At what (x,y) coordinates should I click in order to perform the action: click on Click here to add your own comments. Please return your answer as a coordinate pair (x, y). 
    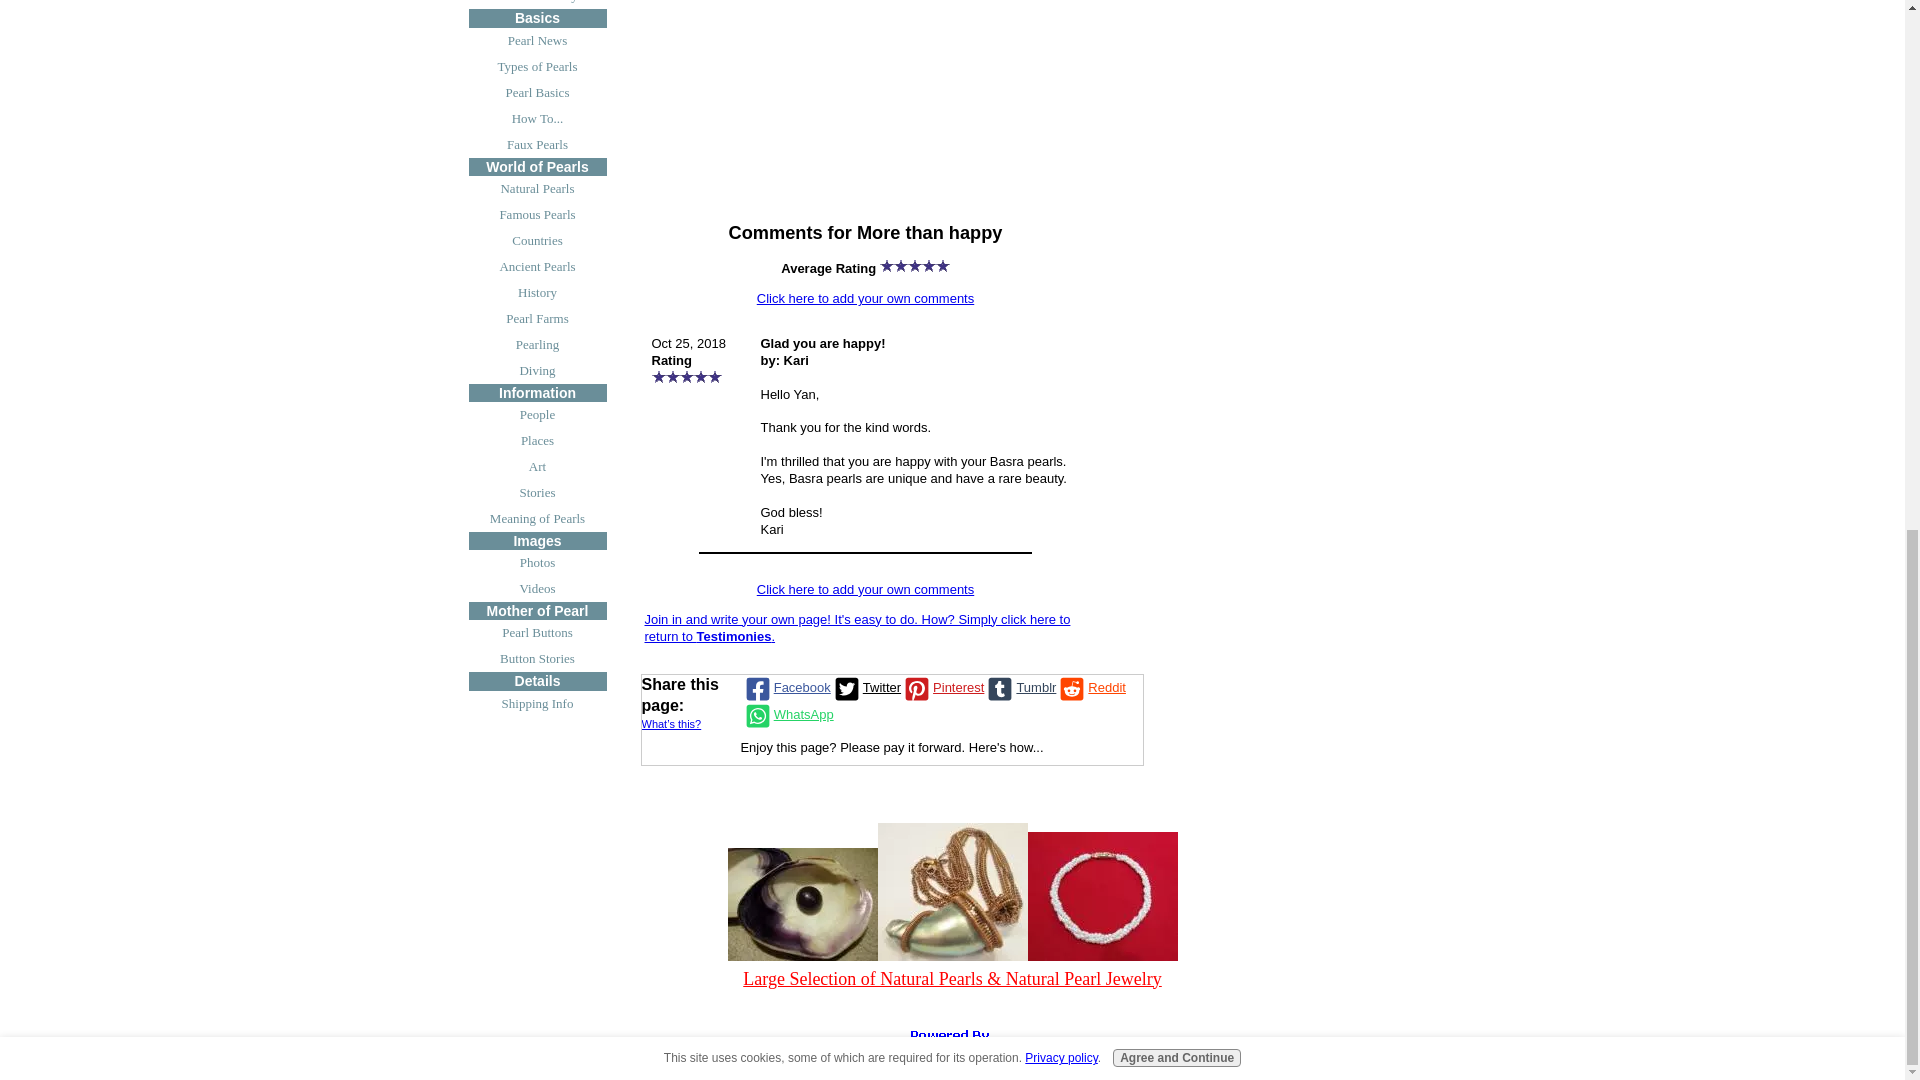
    Looking at the image, I should click on (864, 298).